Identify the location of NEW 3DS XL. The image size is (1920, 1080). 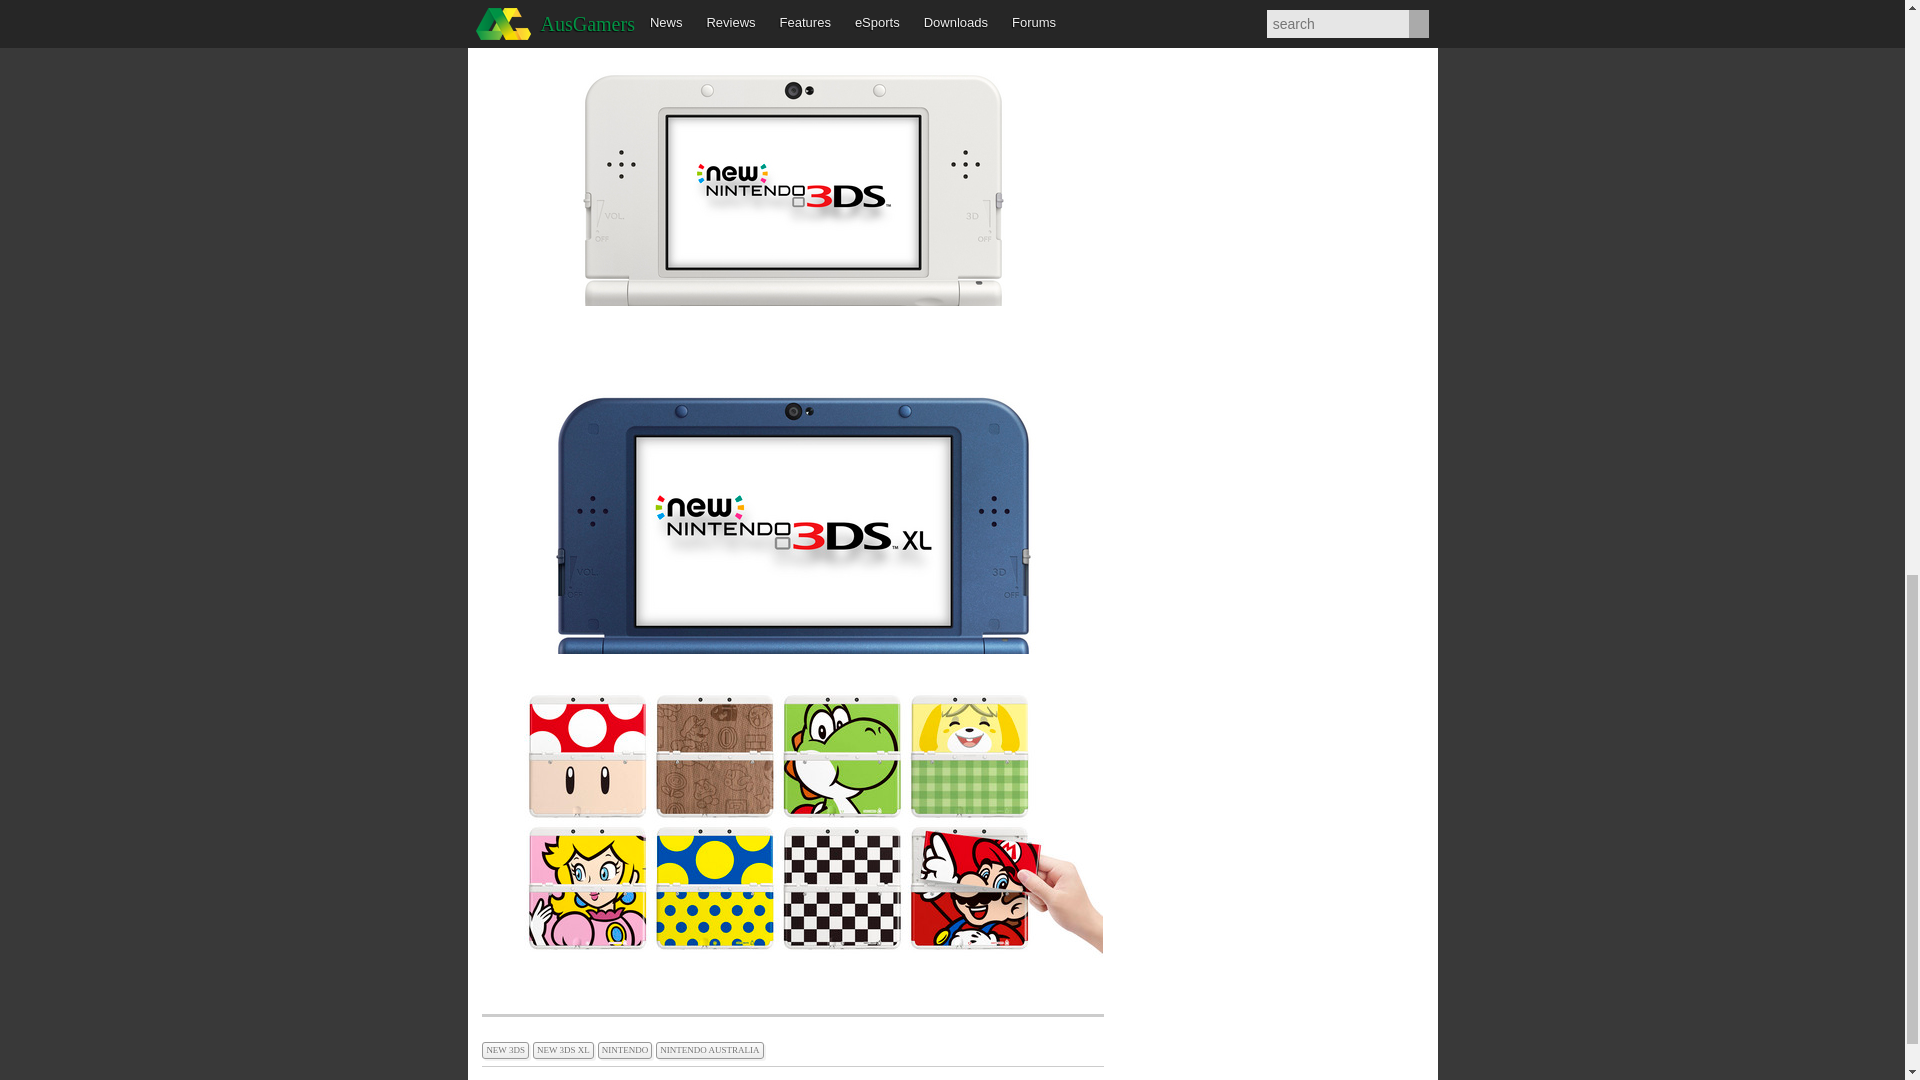
(565, 1048).